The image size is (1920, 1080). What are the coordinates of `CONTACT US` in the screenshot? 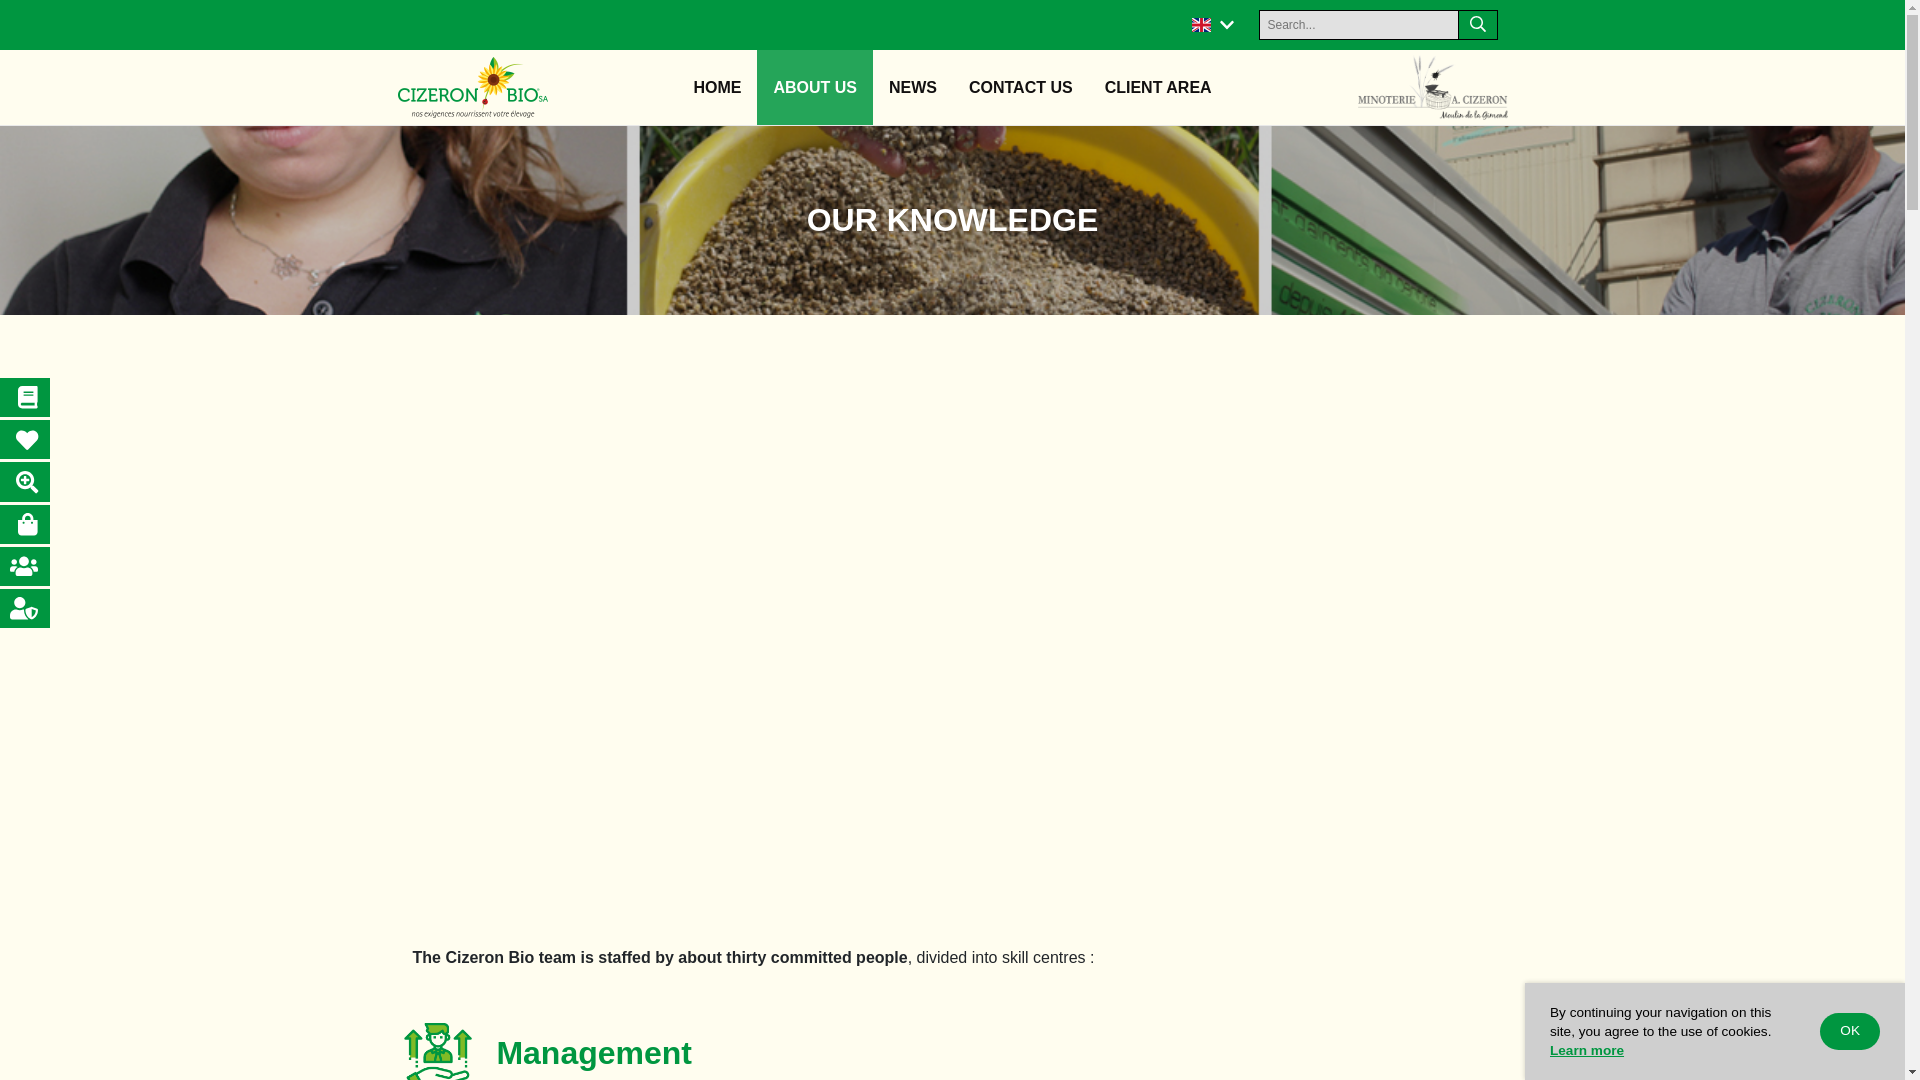 It's located at (1020, 87).